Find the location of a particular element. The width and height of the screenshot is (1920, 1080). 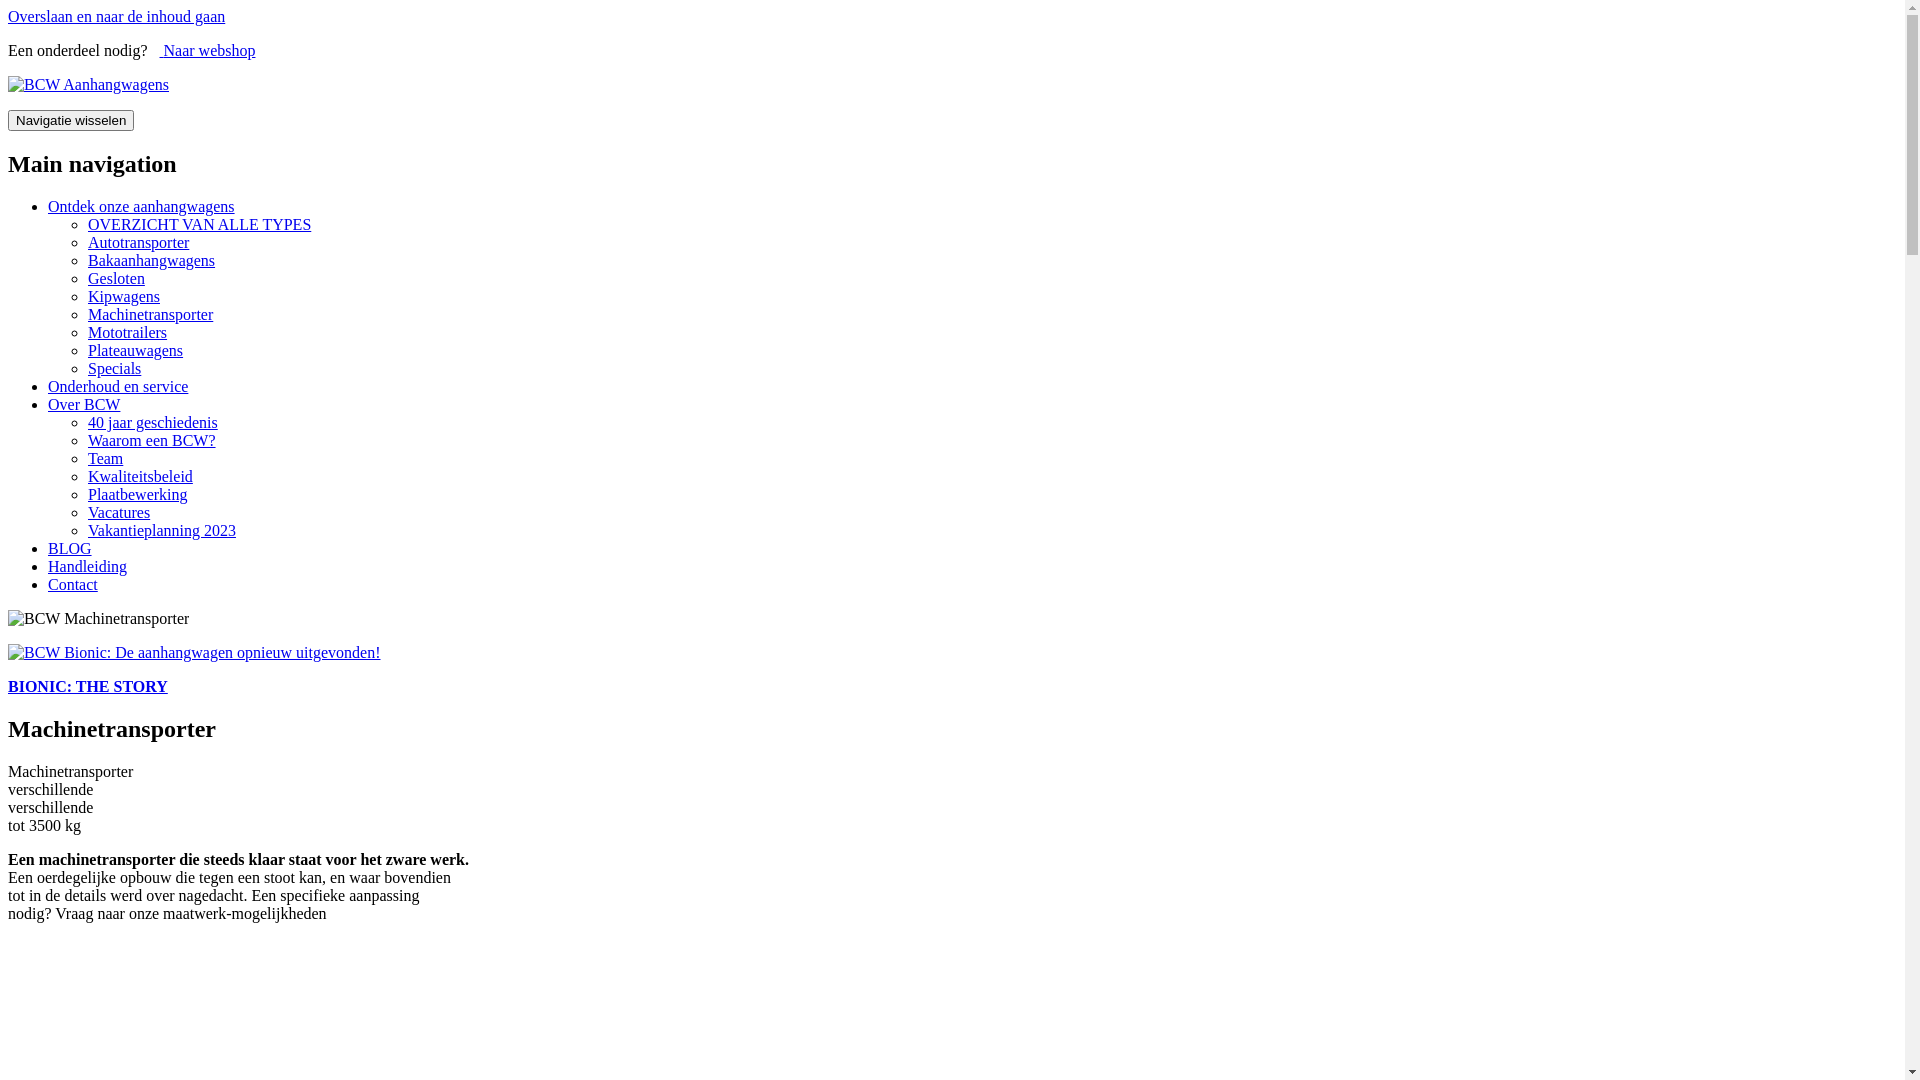

Specials is located at coordinates (114, 368).